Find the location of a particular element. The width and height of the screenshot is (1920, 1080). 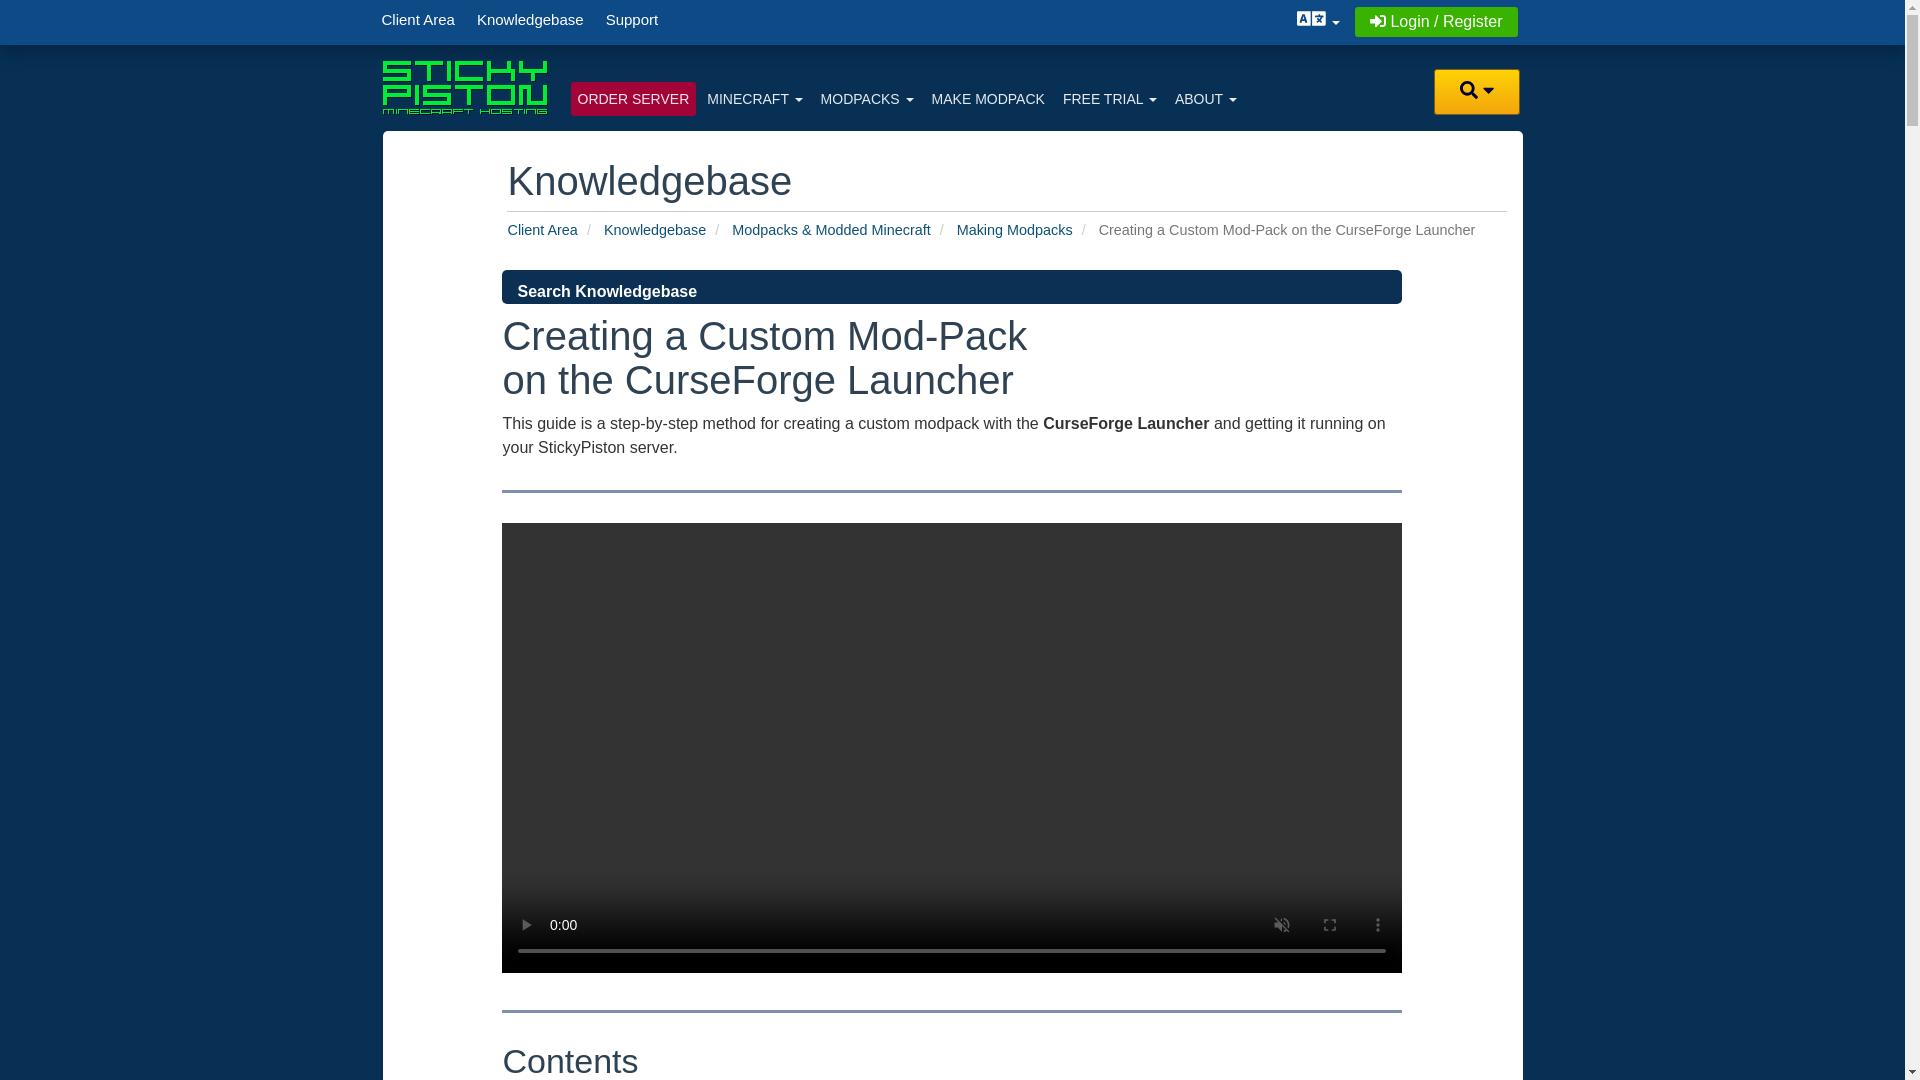

Knowledgebase is located at coordinates (530, 19).